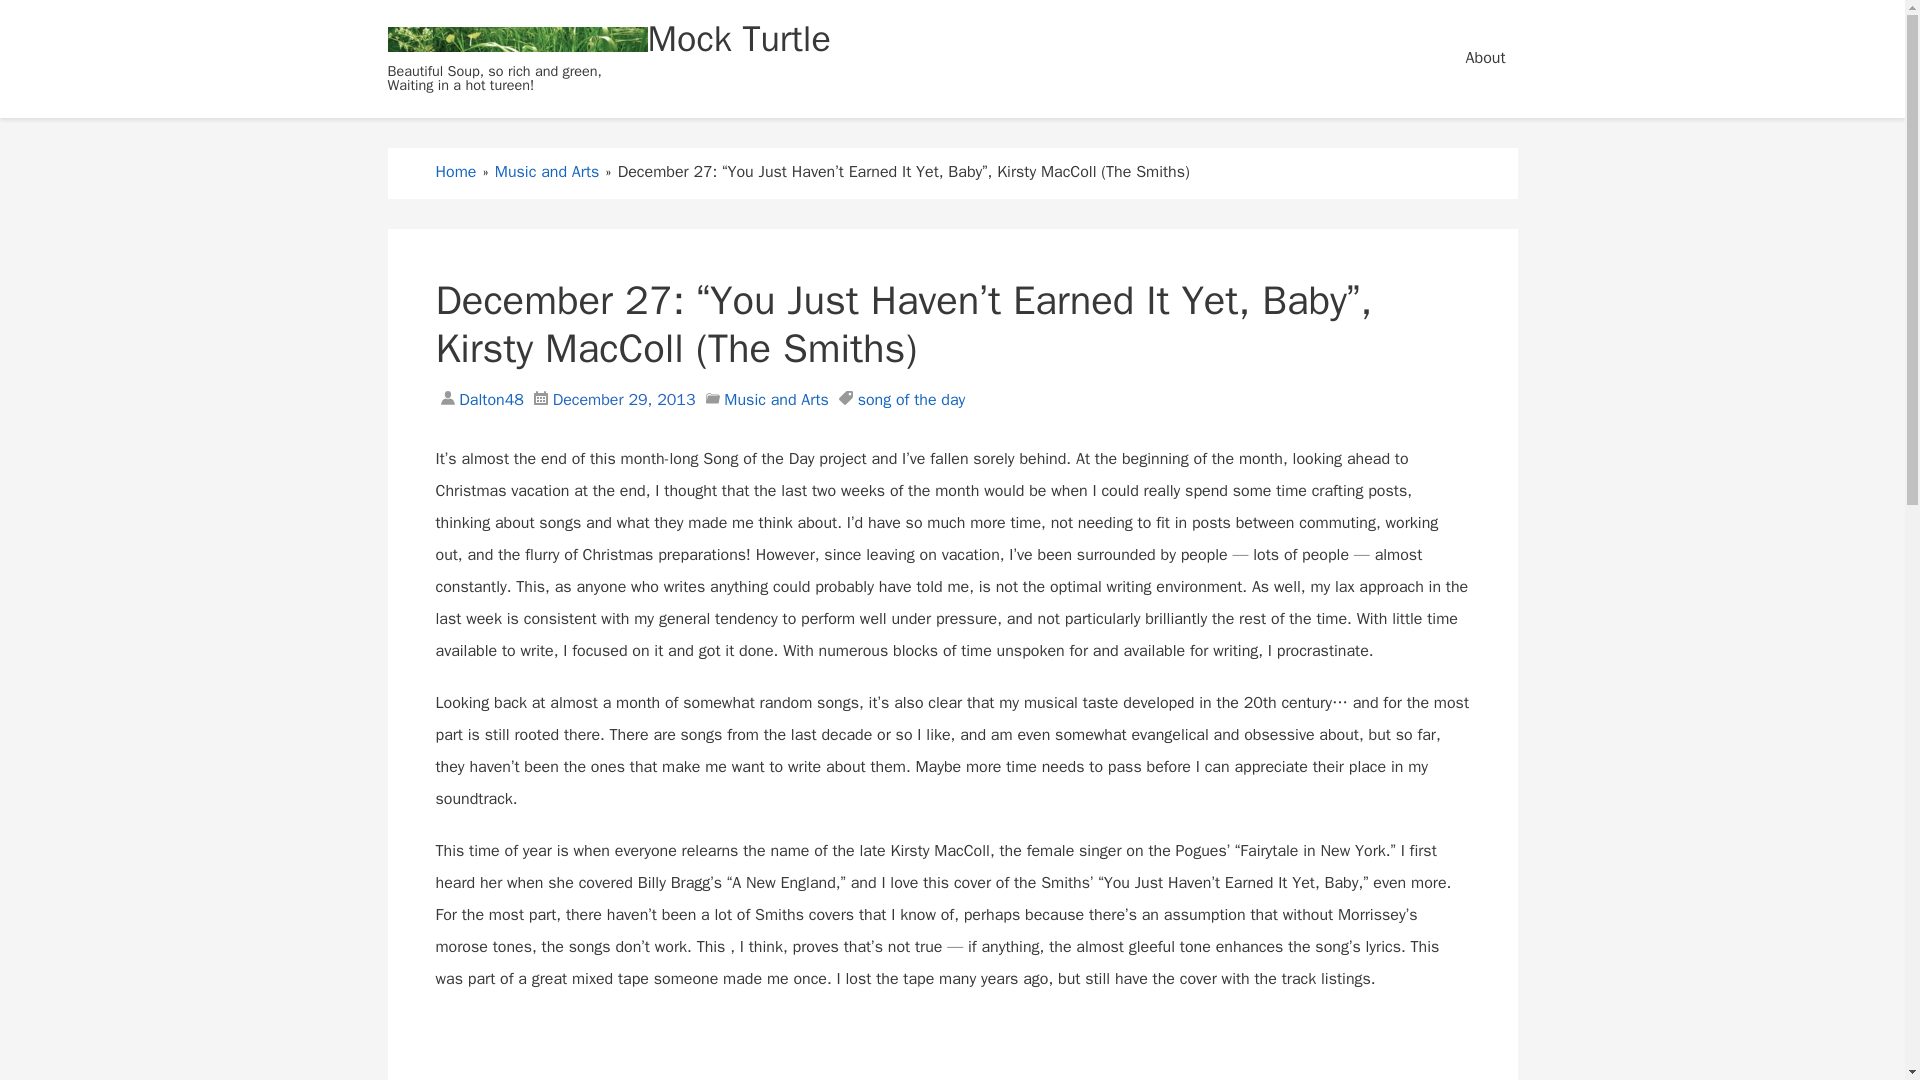 The image size is (1920, 1080). Describe the element at coordinates (518, 39) in the screenshot. I see `Mock Turtle` at that location.